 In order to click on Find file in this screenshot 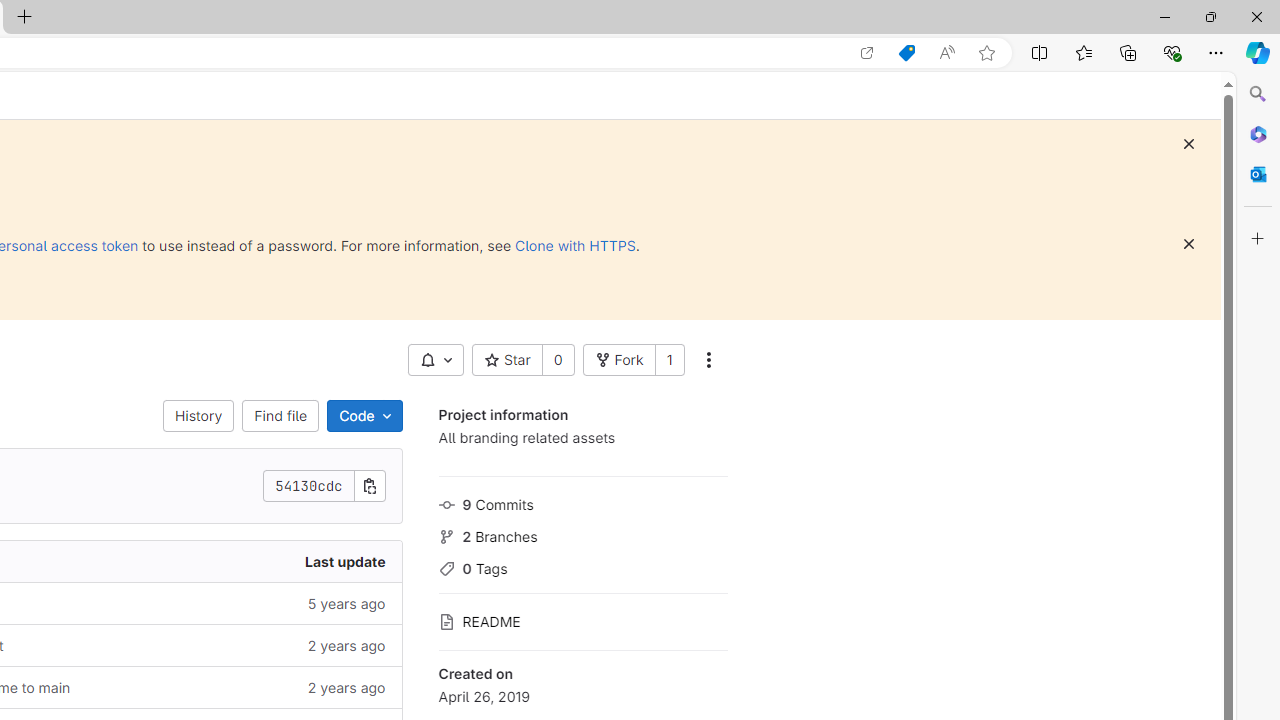, I will do `click(280, 416)`.